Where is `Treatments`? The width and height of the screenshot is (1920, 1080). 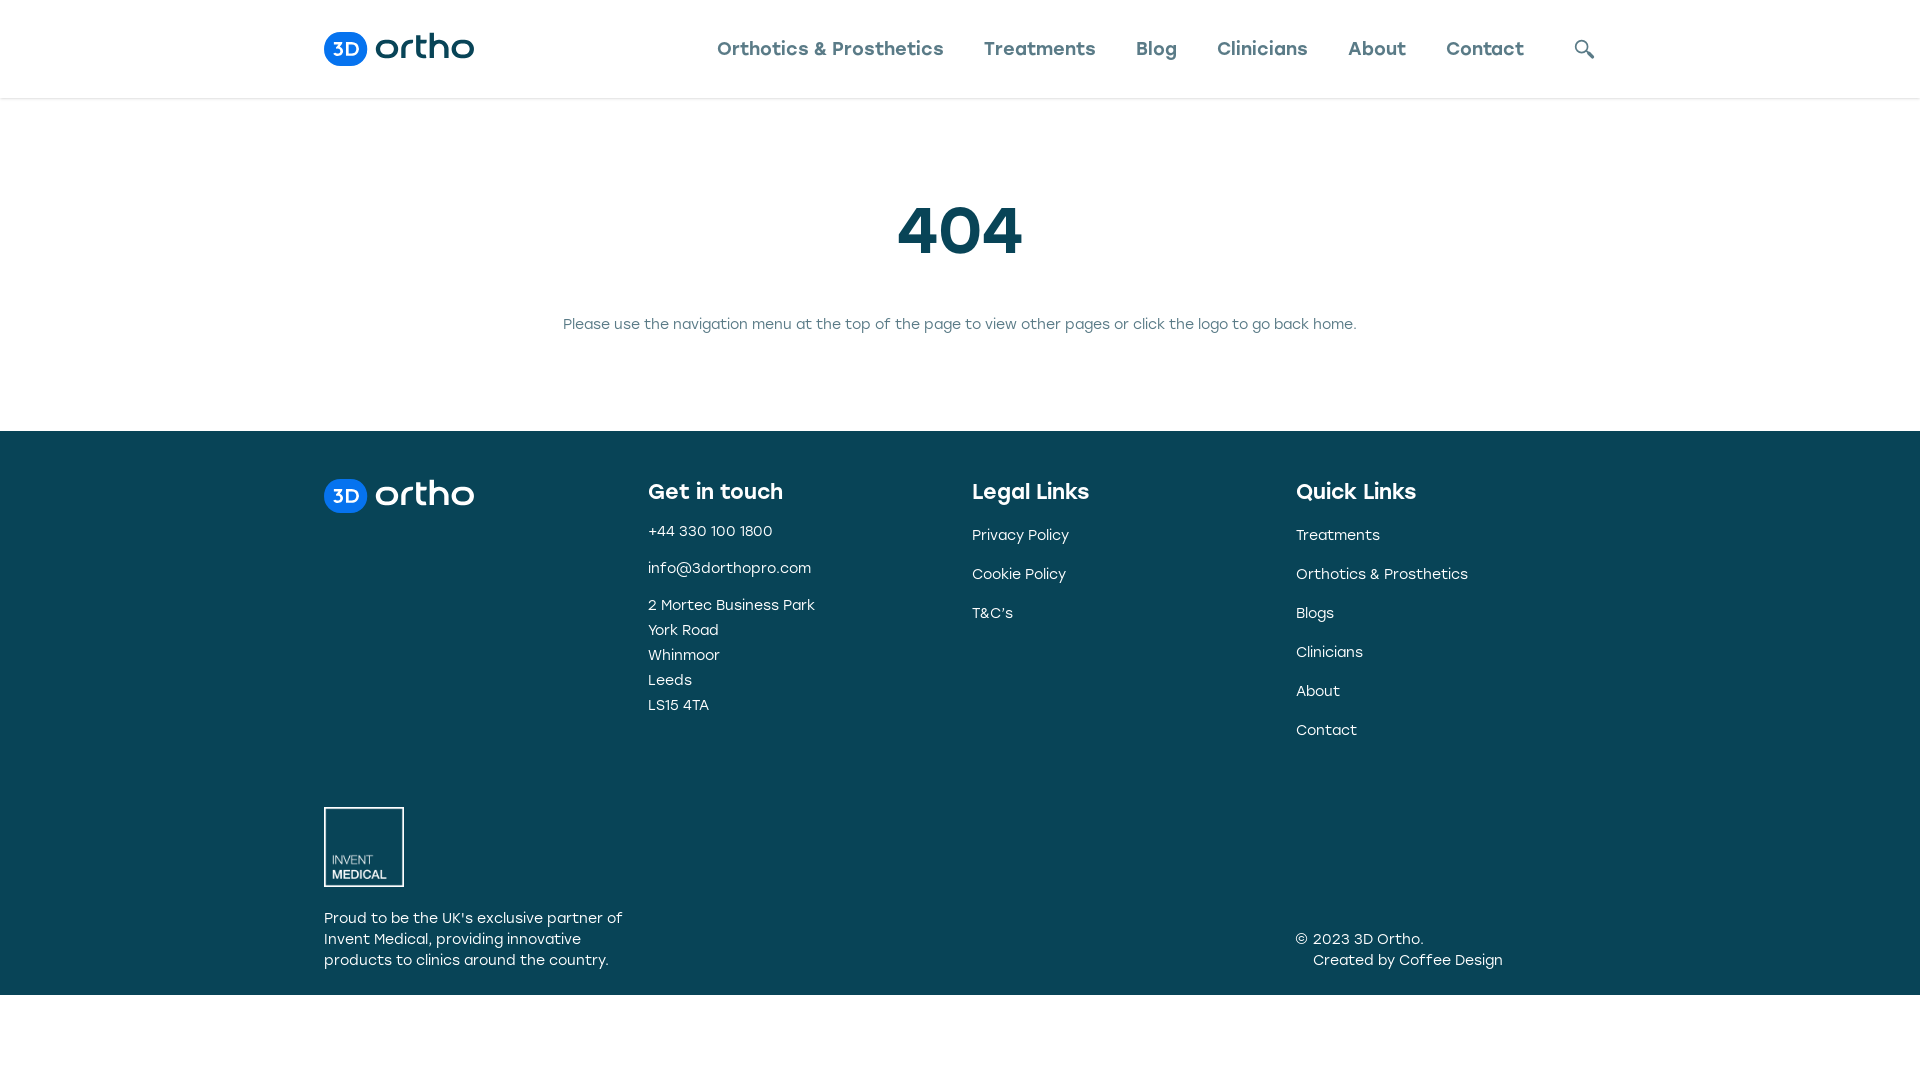 Treatments is located at coordinates (1338, 536).